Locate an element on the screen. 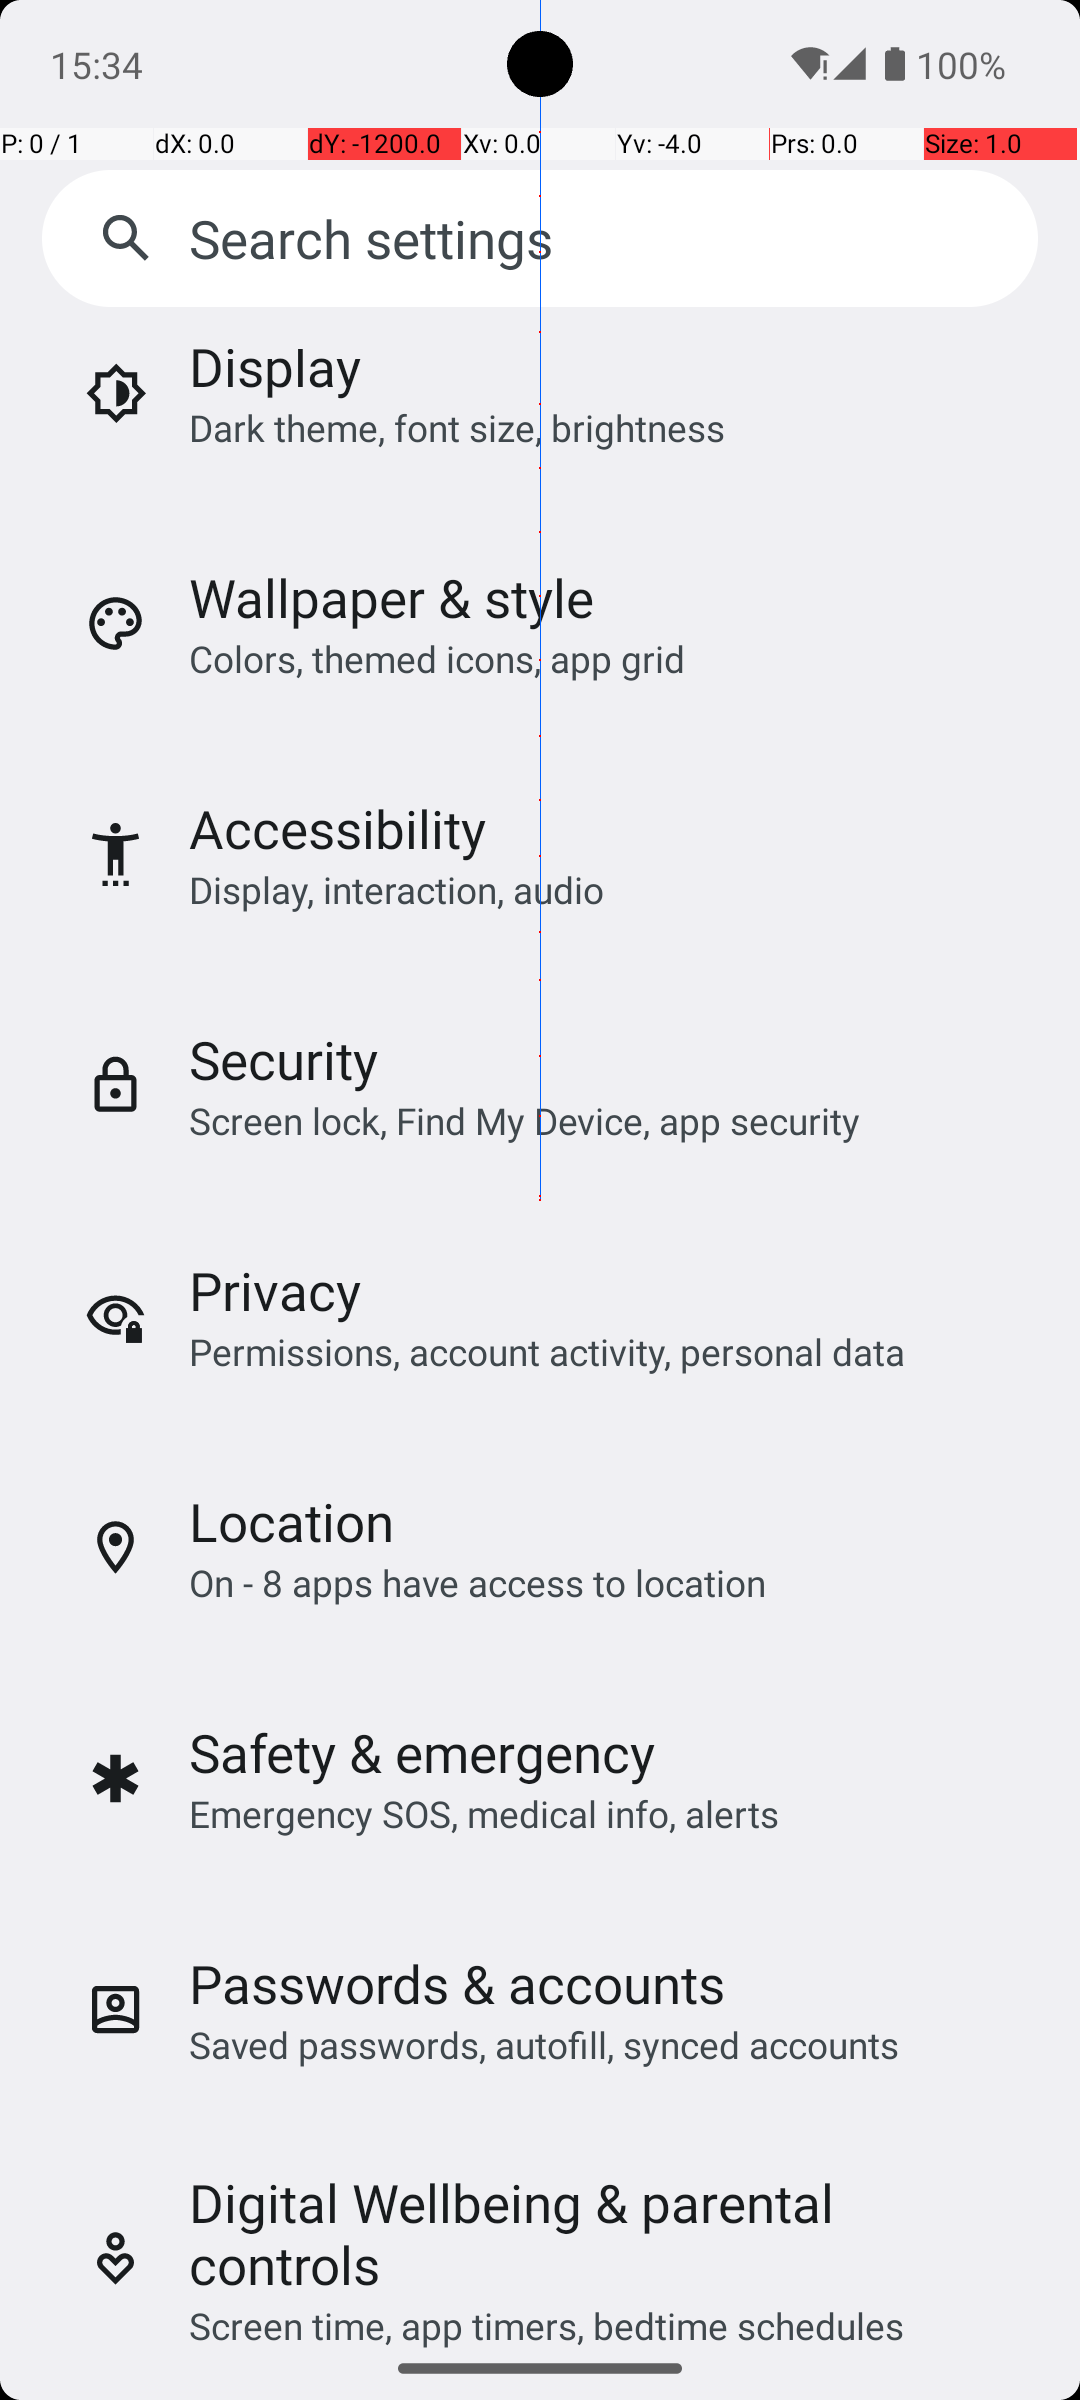 The image size is (1080, 2400). Screen lock, Find My Device, app security is located at coordinates (525, 1120).